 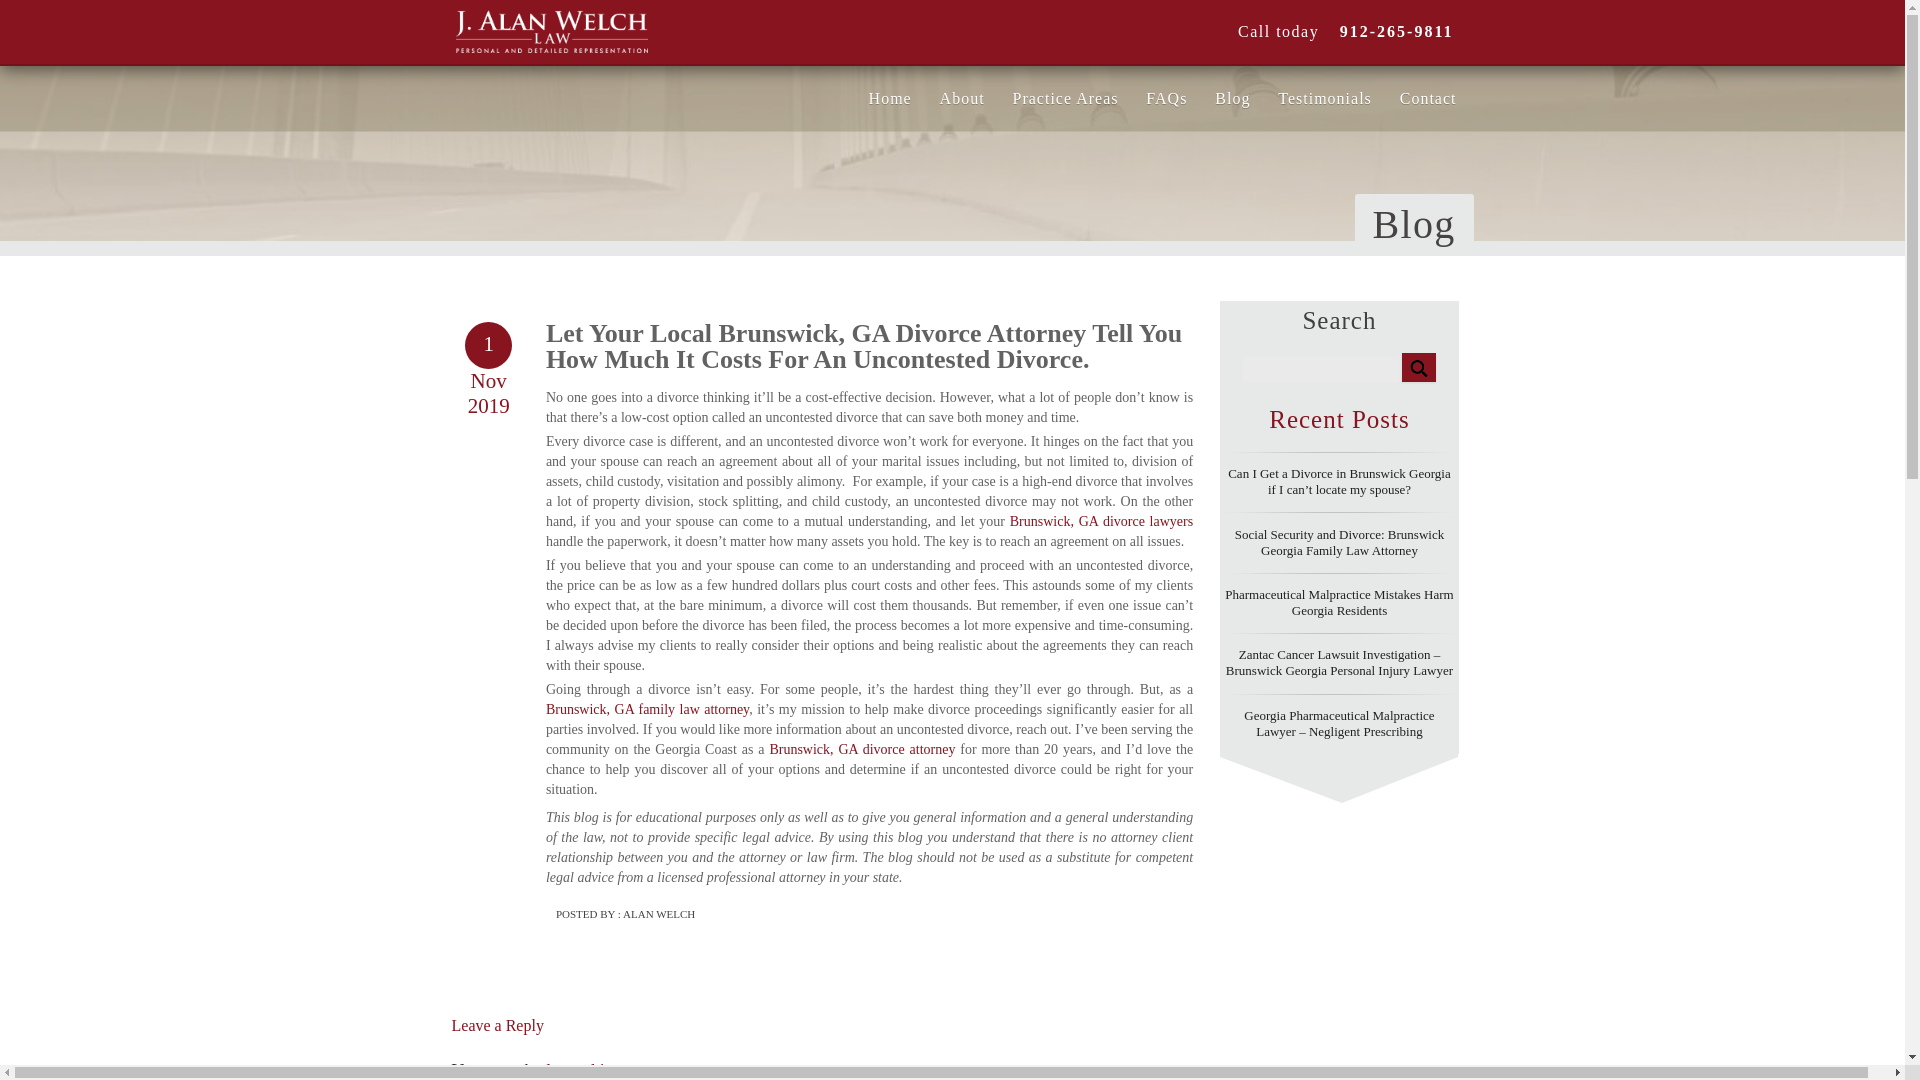 I want to click on Blog, so click(x=1232, y=98).